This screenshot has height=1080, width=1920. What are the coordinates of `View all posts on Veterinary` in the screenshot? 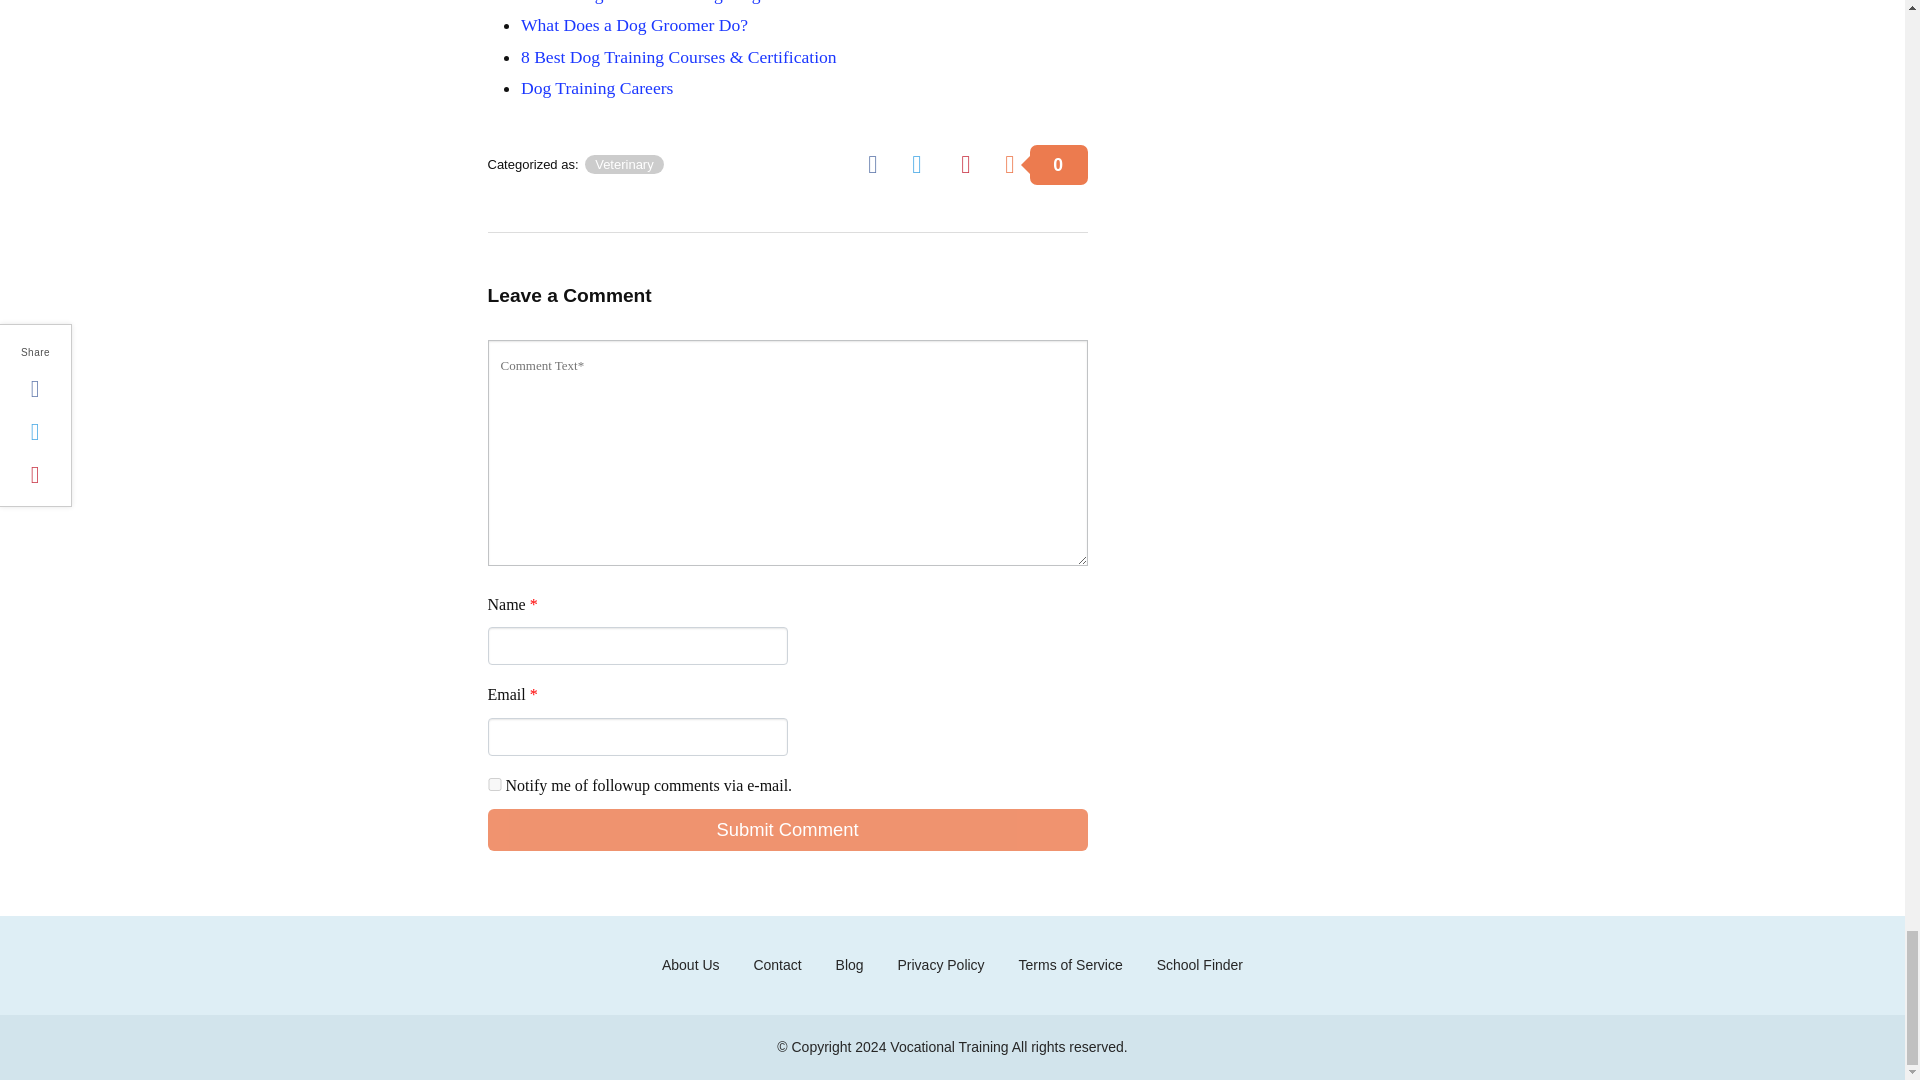 It's located at (624, 164).